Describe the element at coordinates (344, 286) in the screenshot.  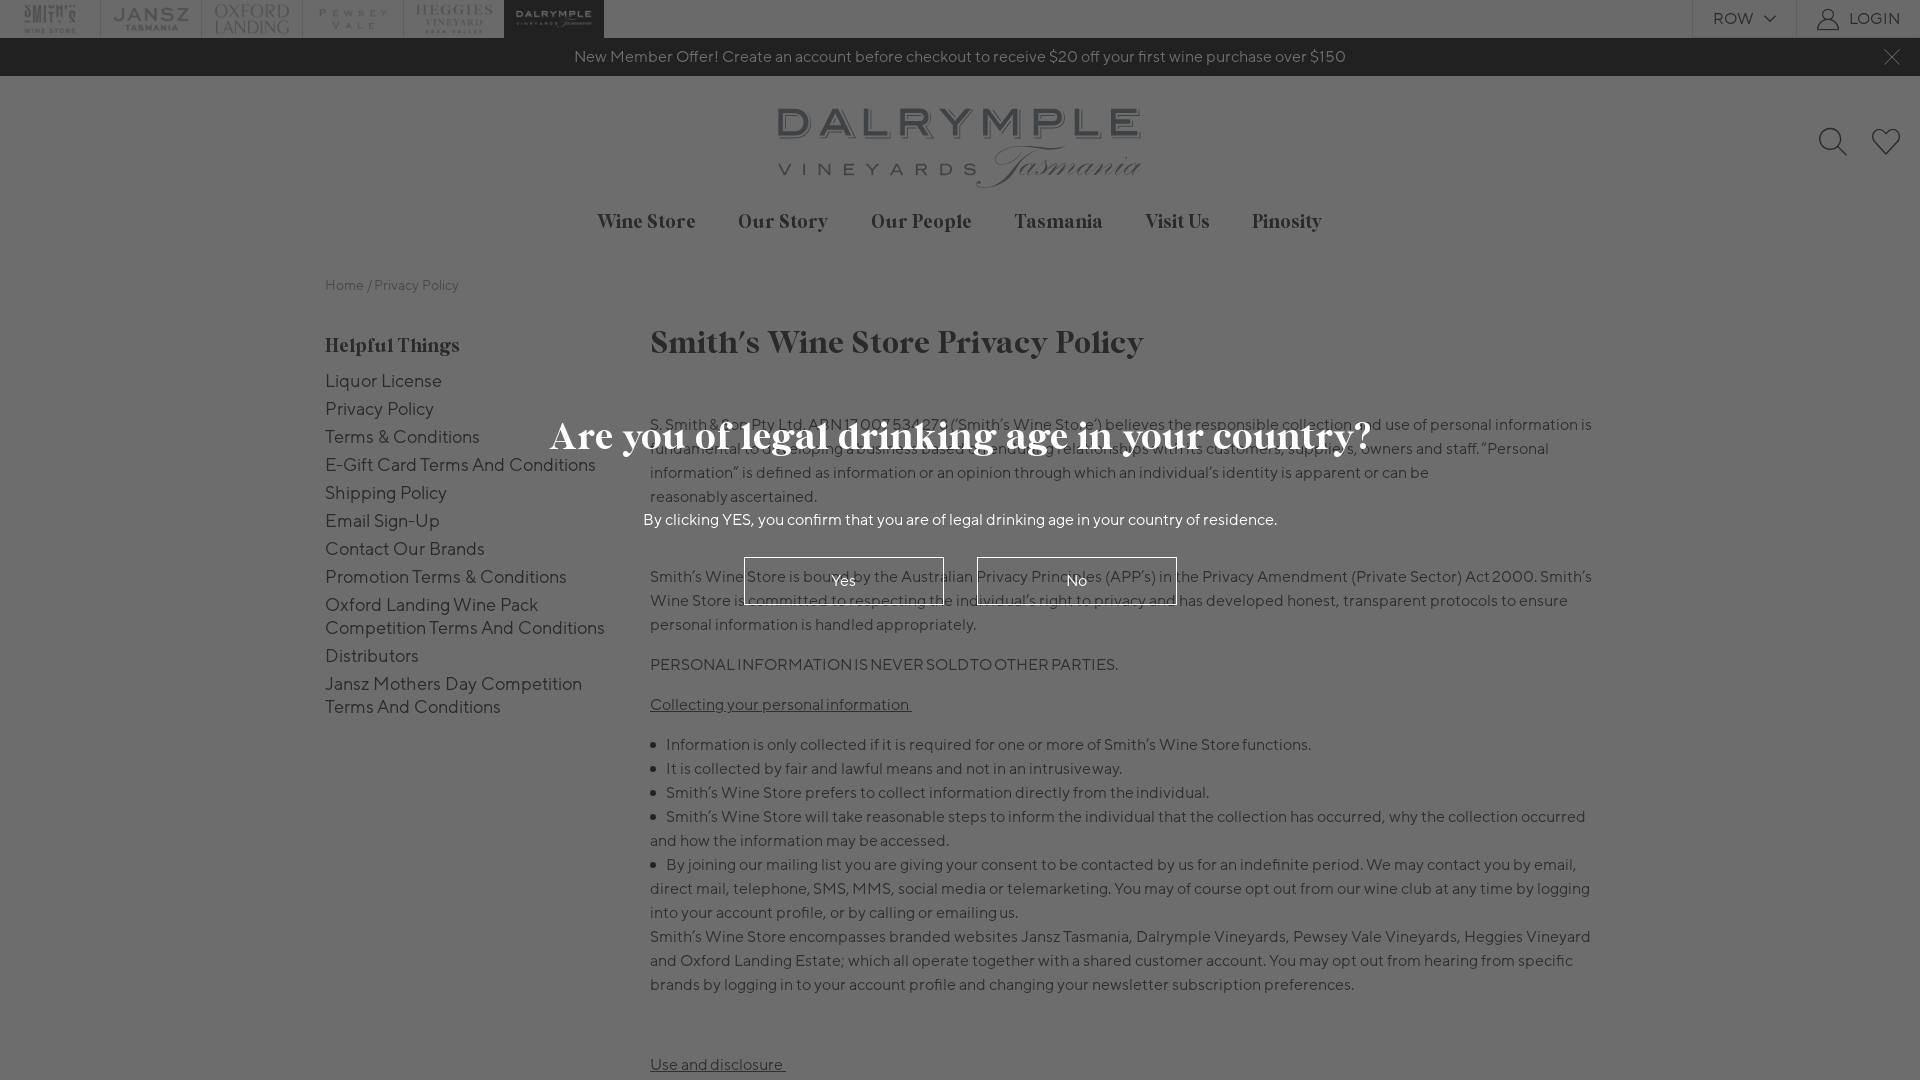
I see `Home` at that location.